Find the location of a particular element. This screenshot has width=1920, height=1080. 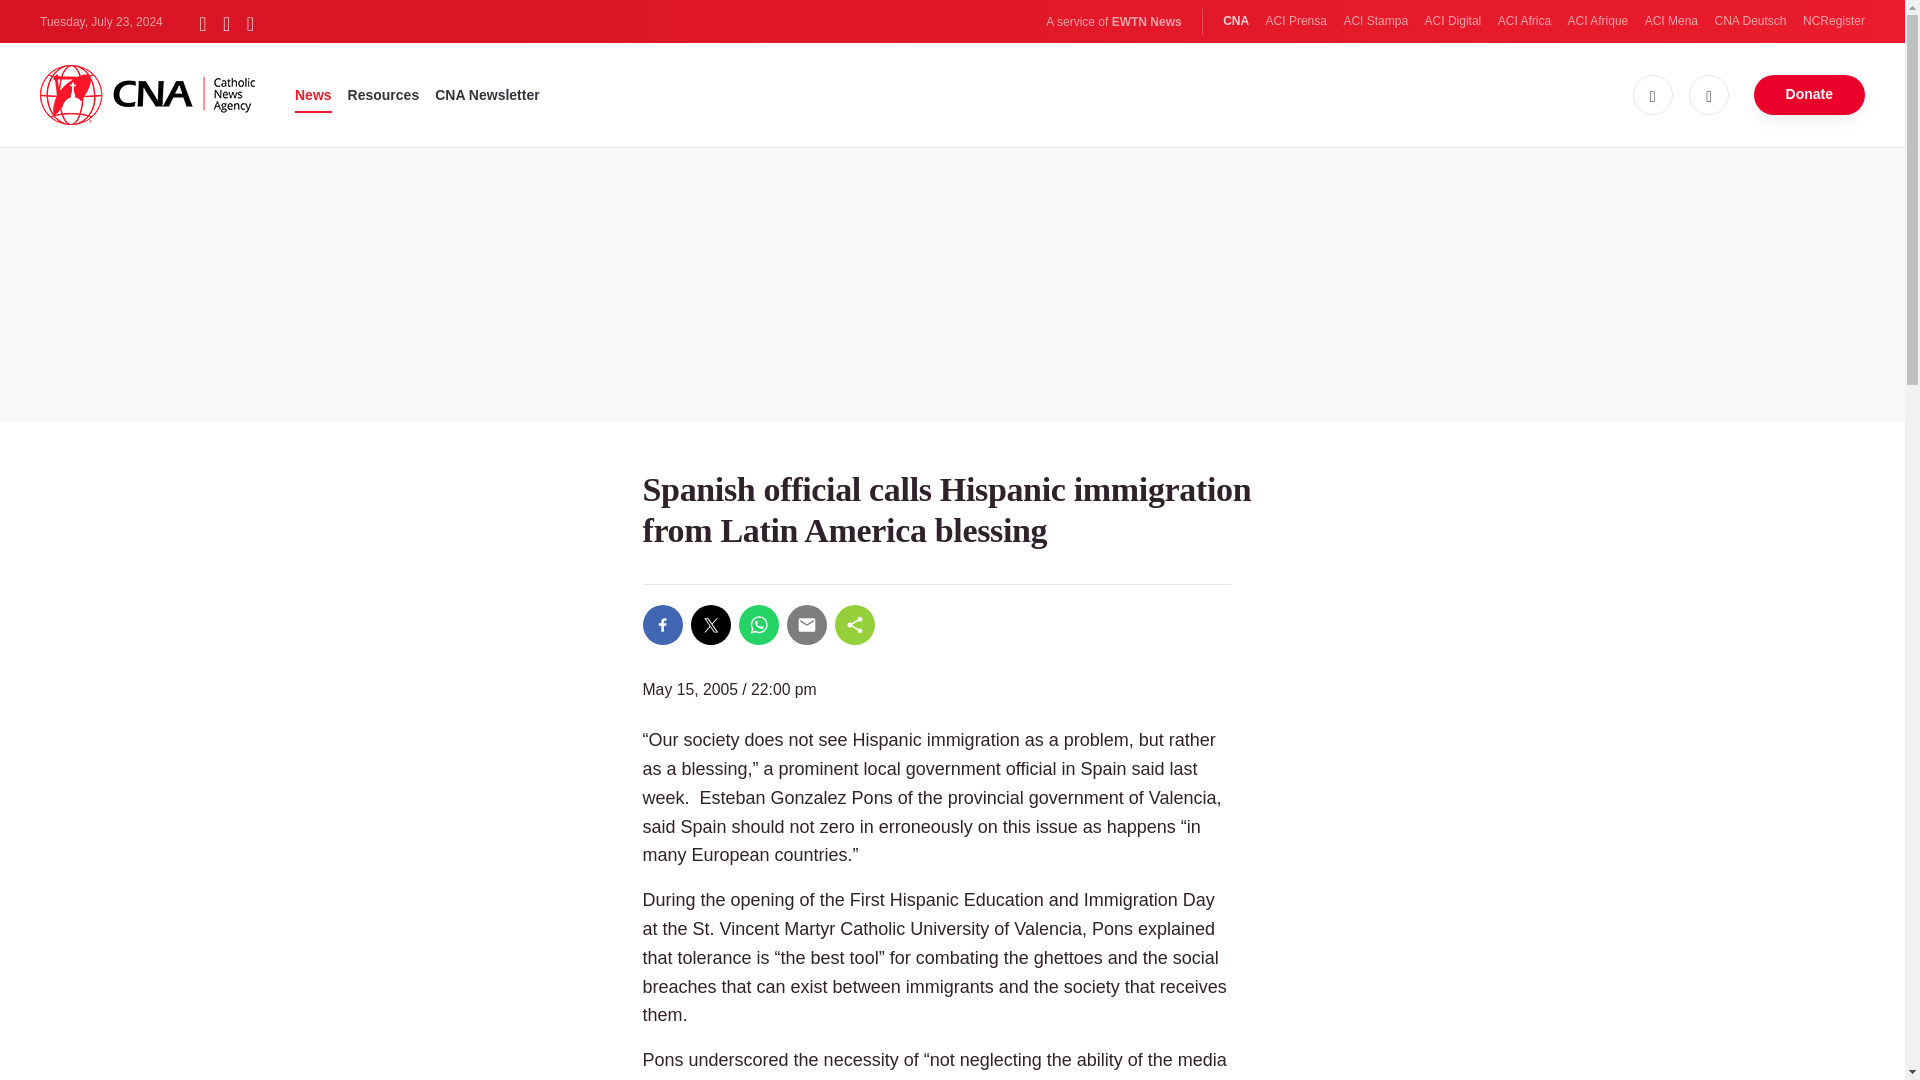

CNA is located at coordinates (1236, 21).